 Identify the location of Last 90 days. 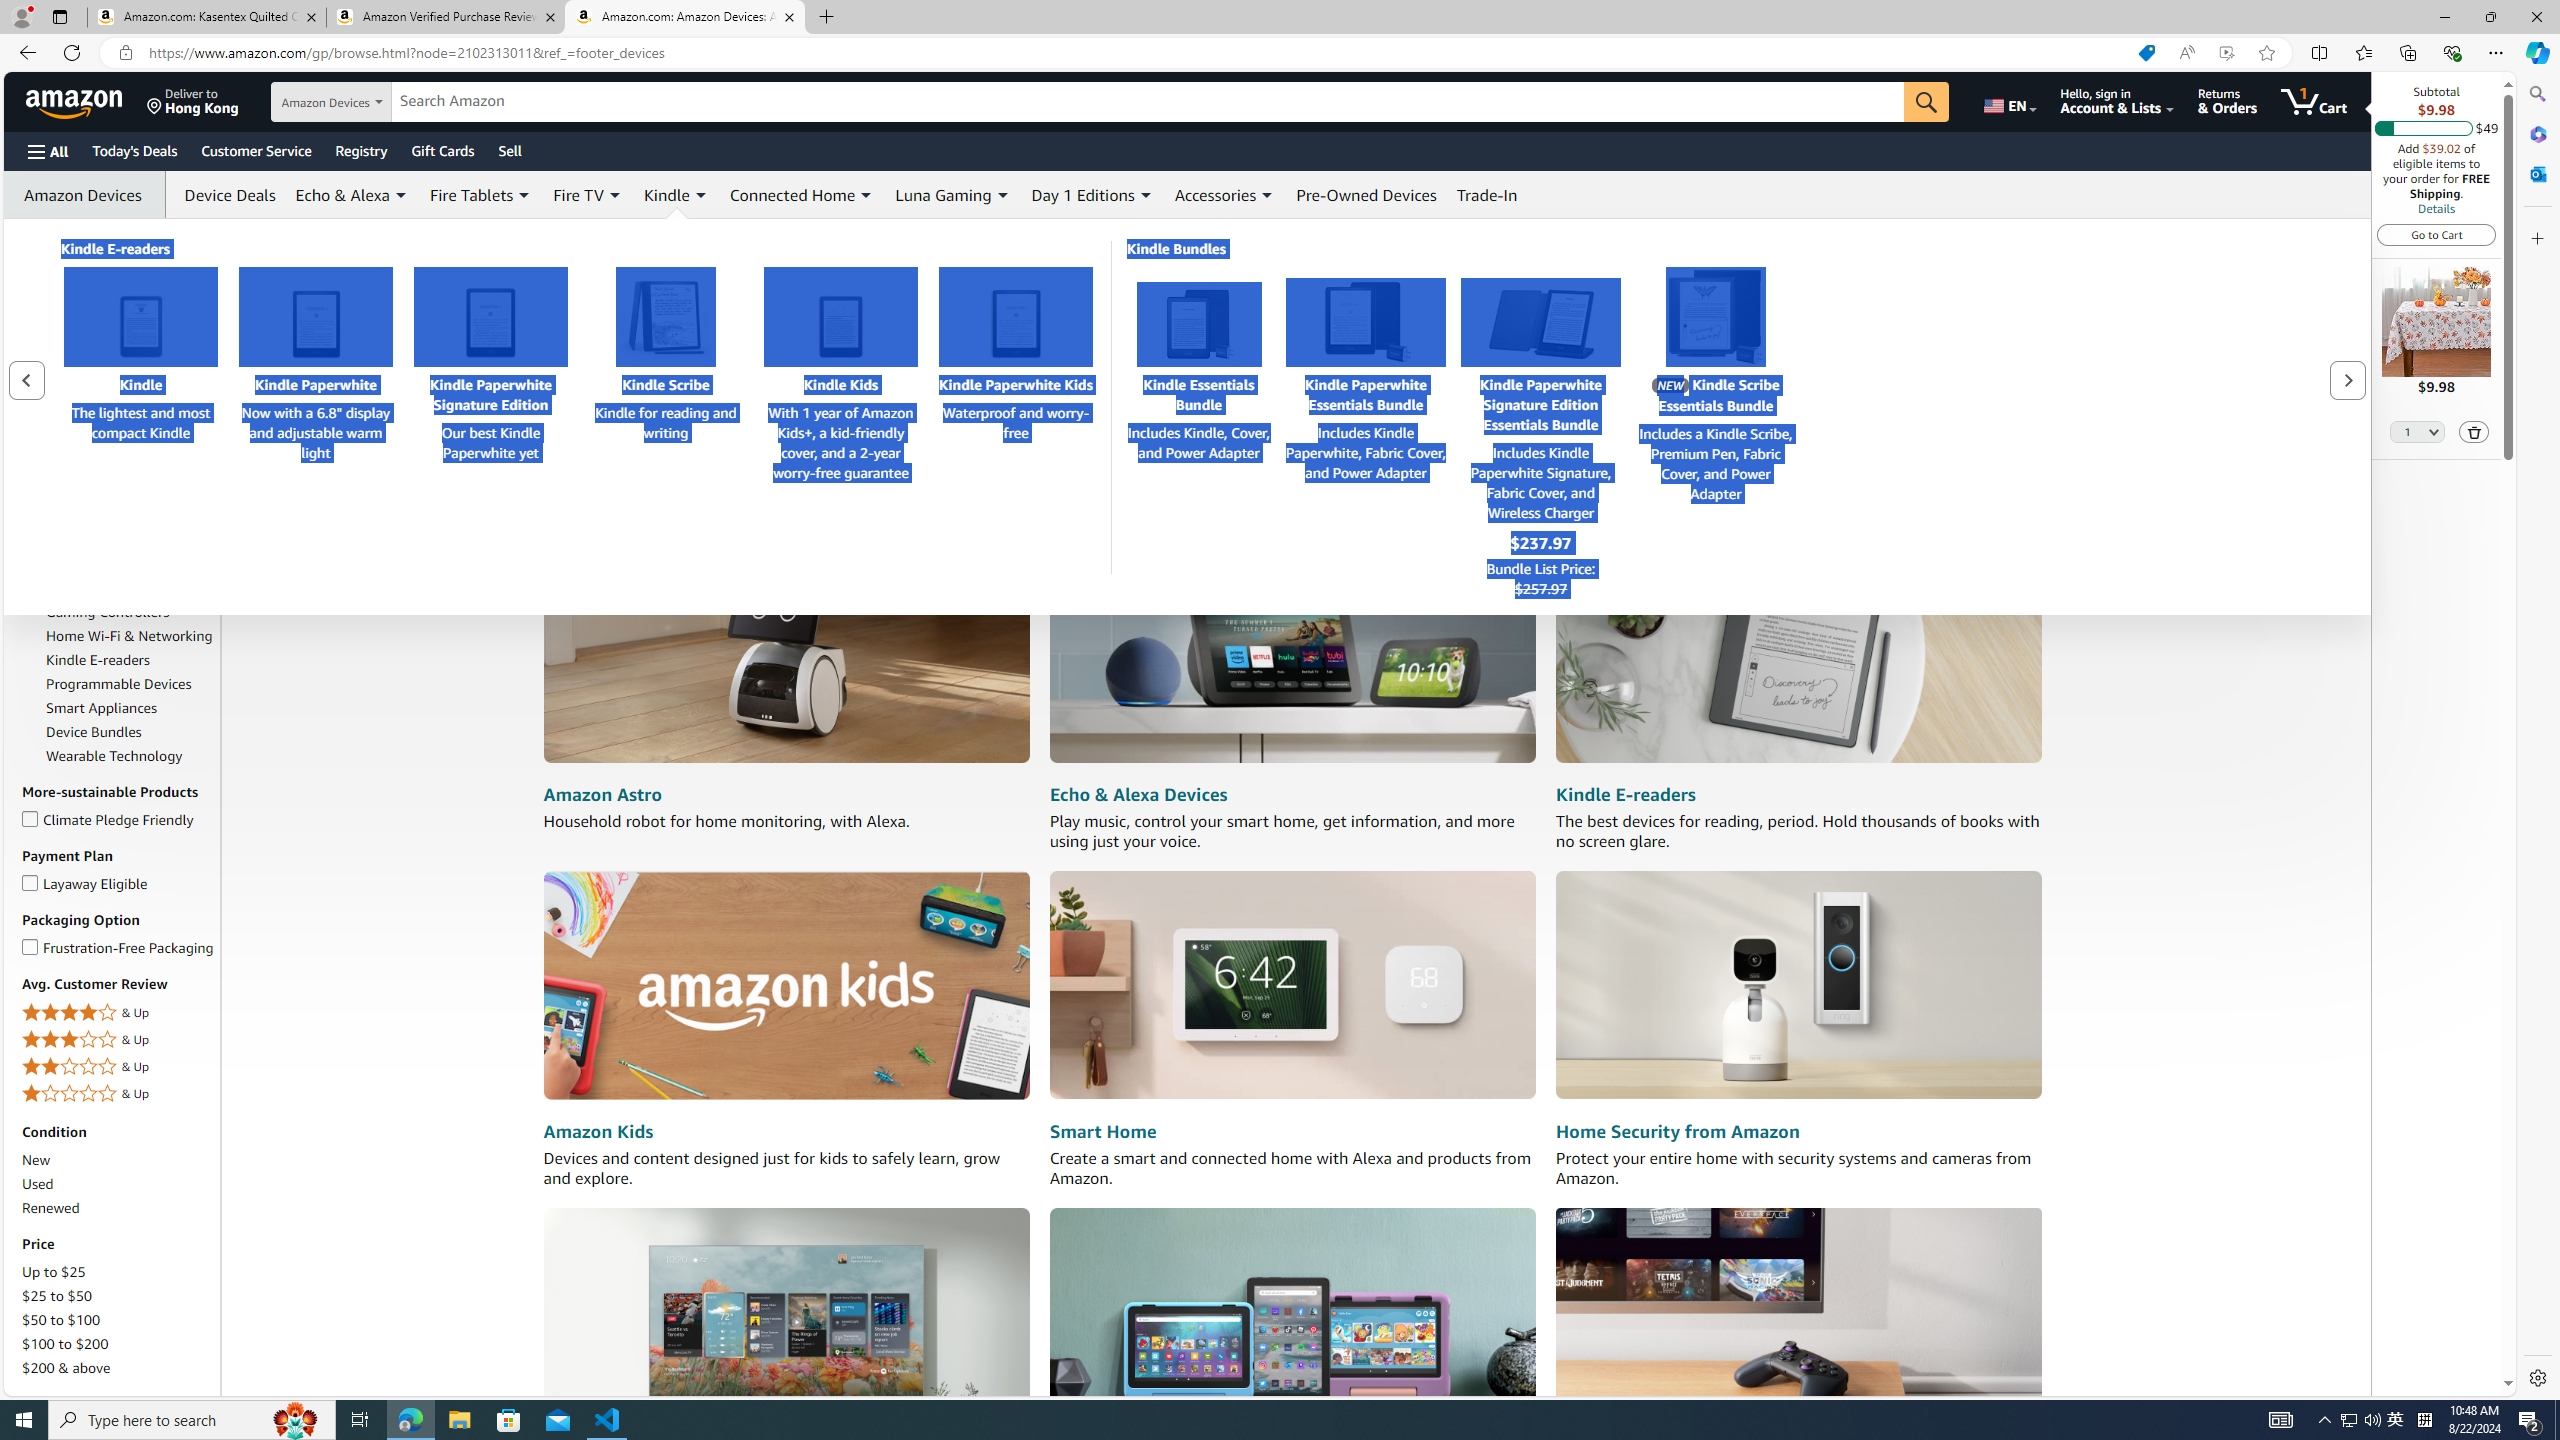
(61, 296).